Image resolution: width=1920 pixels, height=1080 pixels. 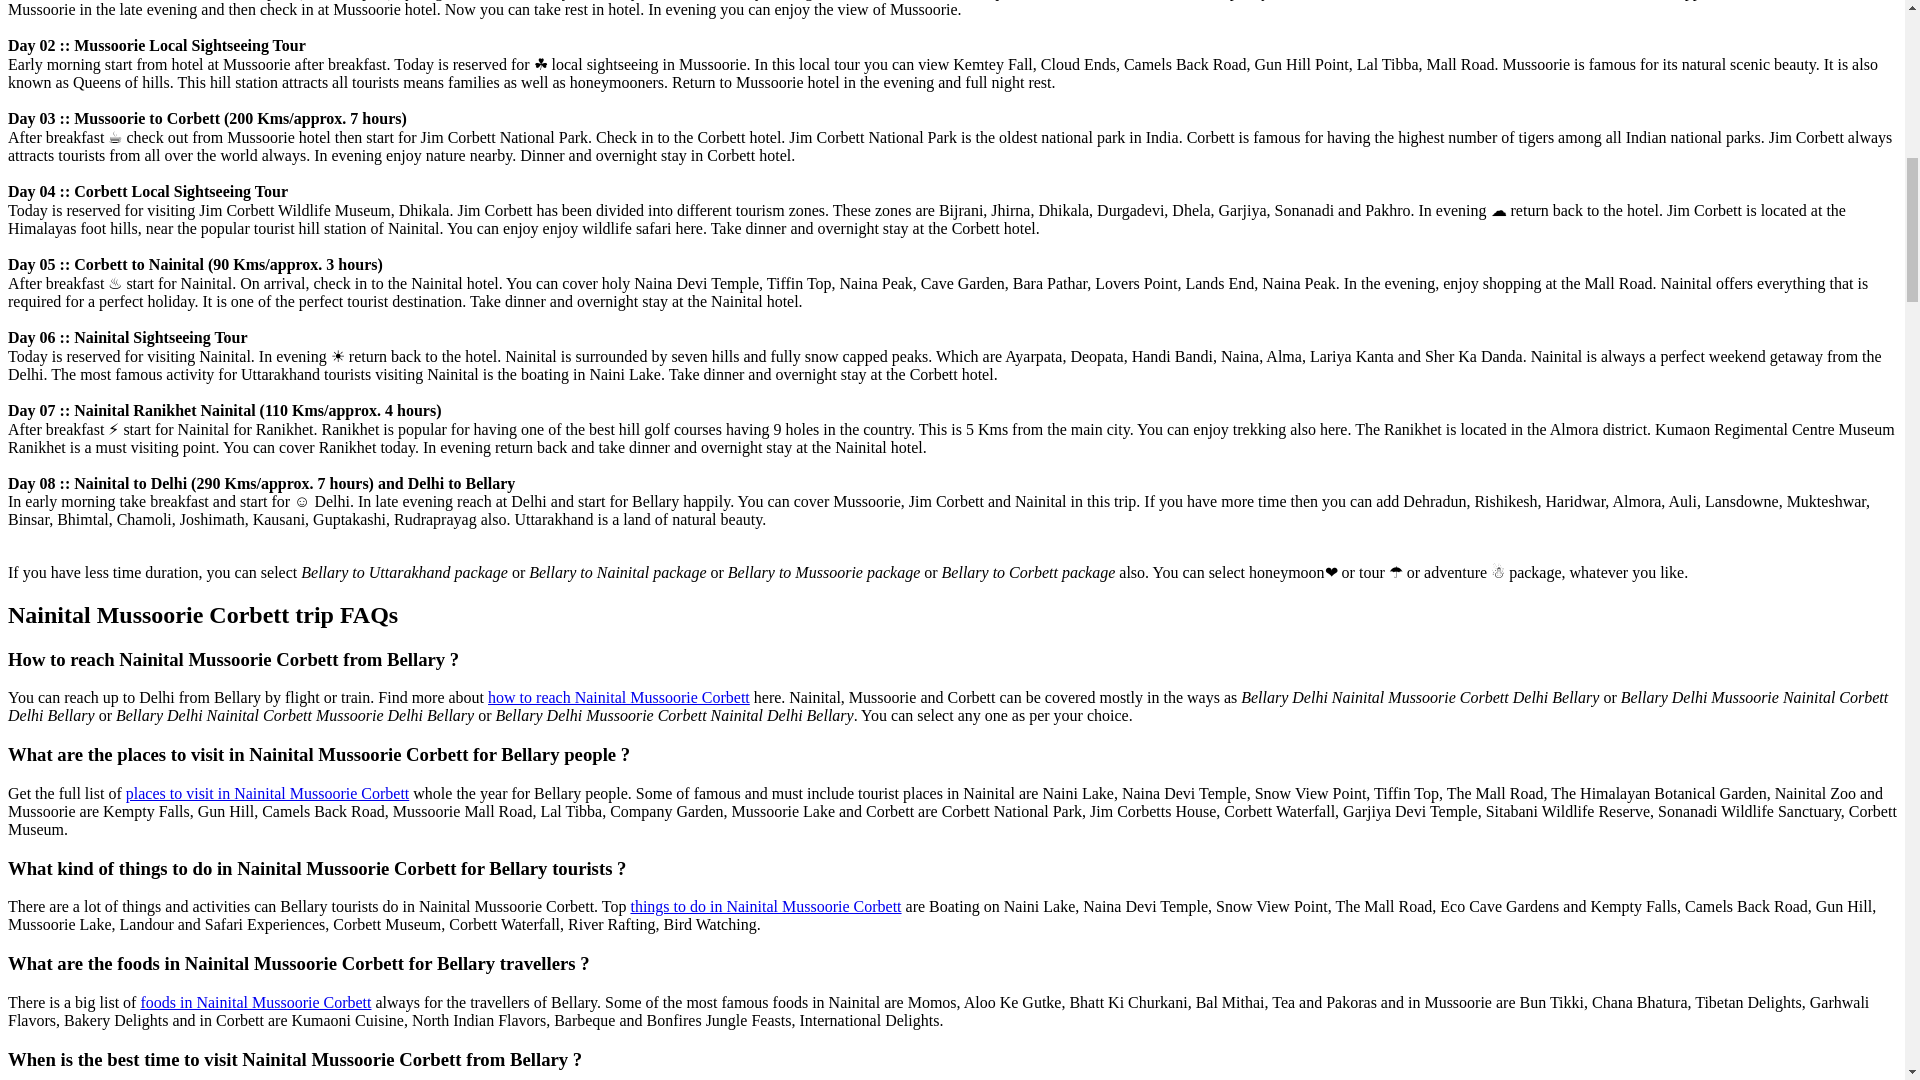 I want to click on places to visit in Nainital Mussoorie Corbett, so click(x=268, y=794).